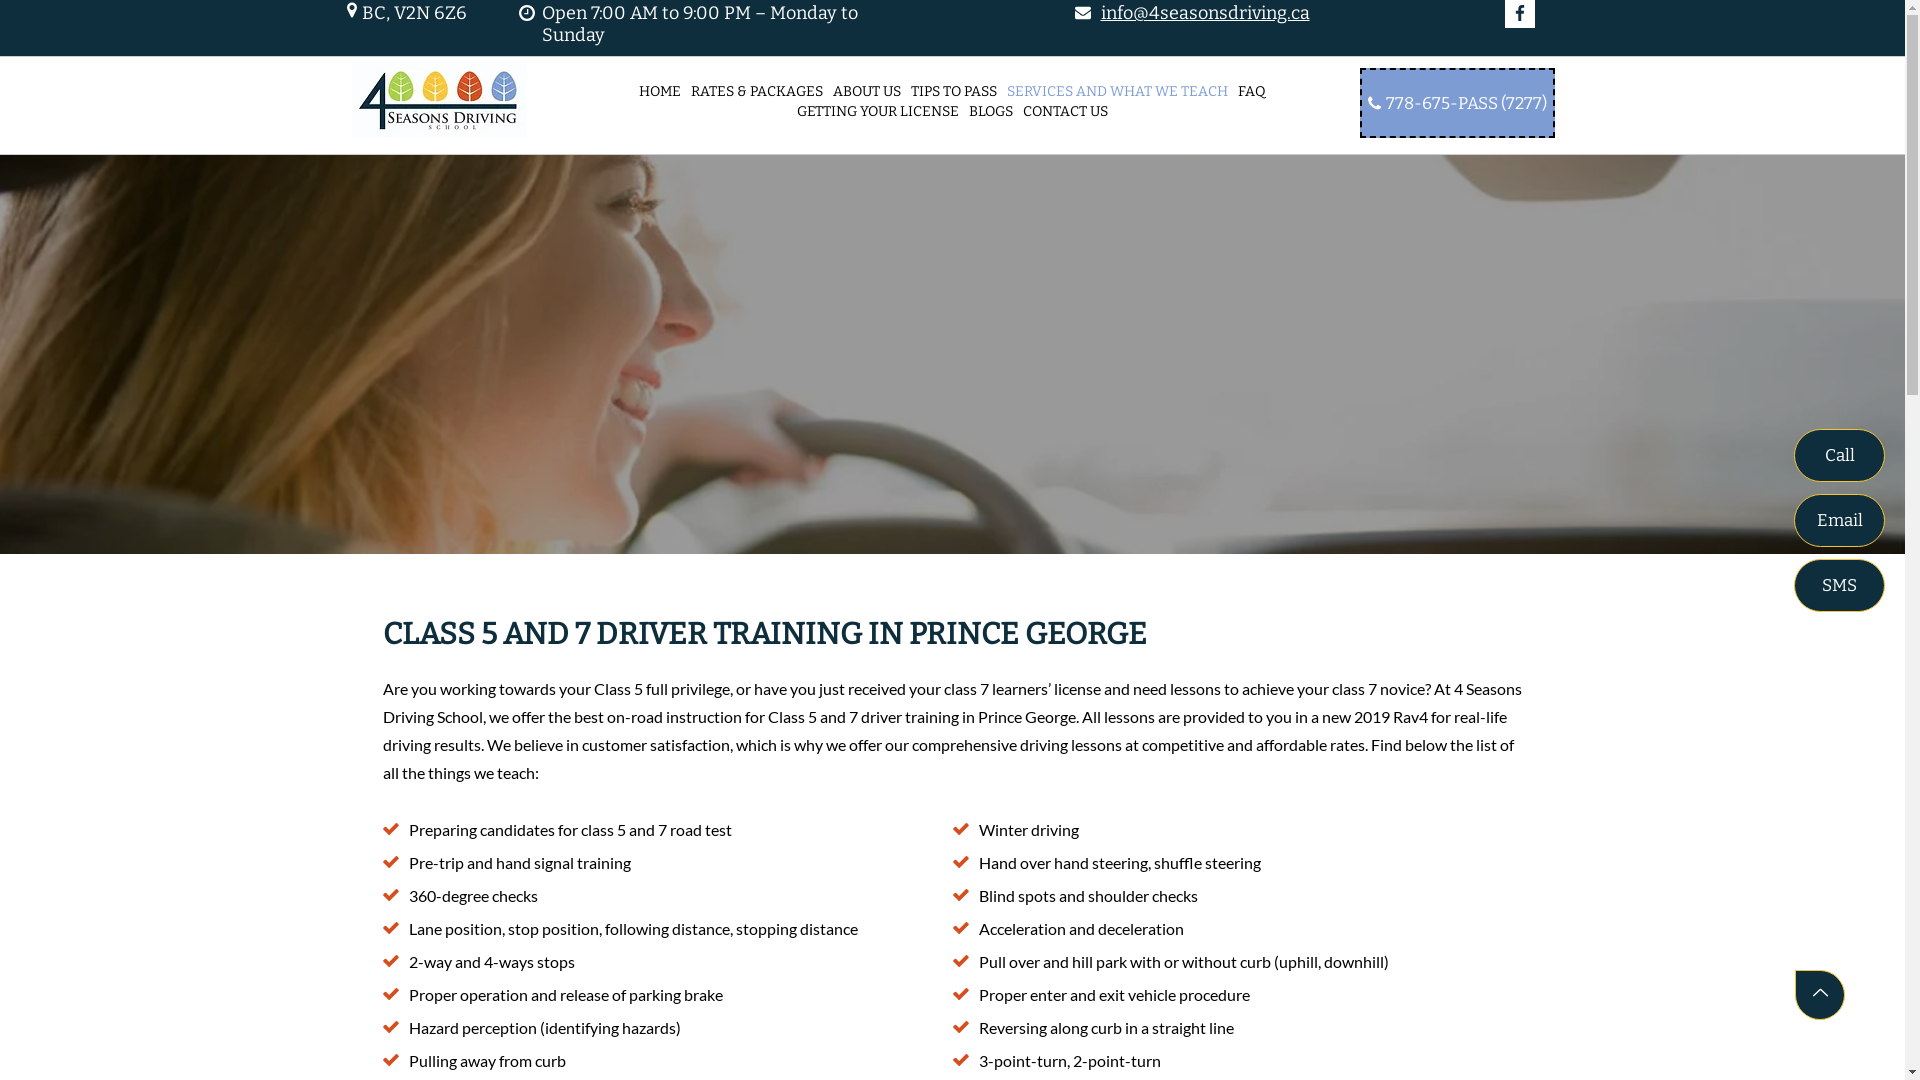 The image size is (1920, 1080). I want to click on Email, so click(1840, 520).